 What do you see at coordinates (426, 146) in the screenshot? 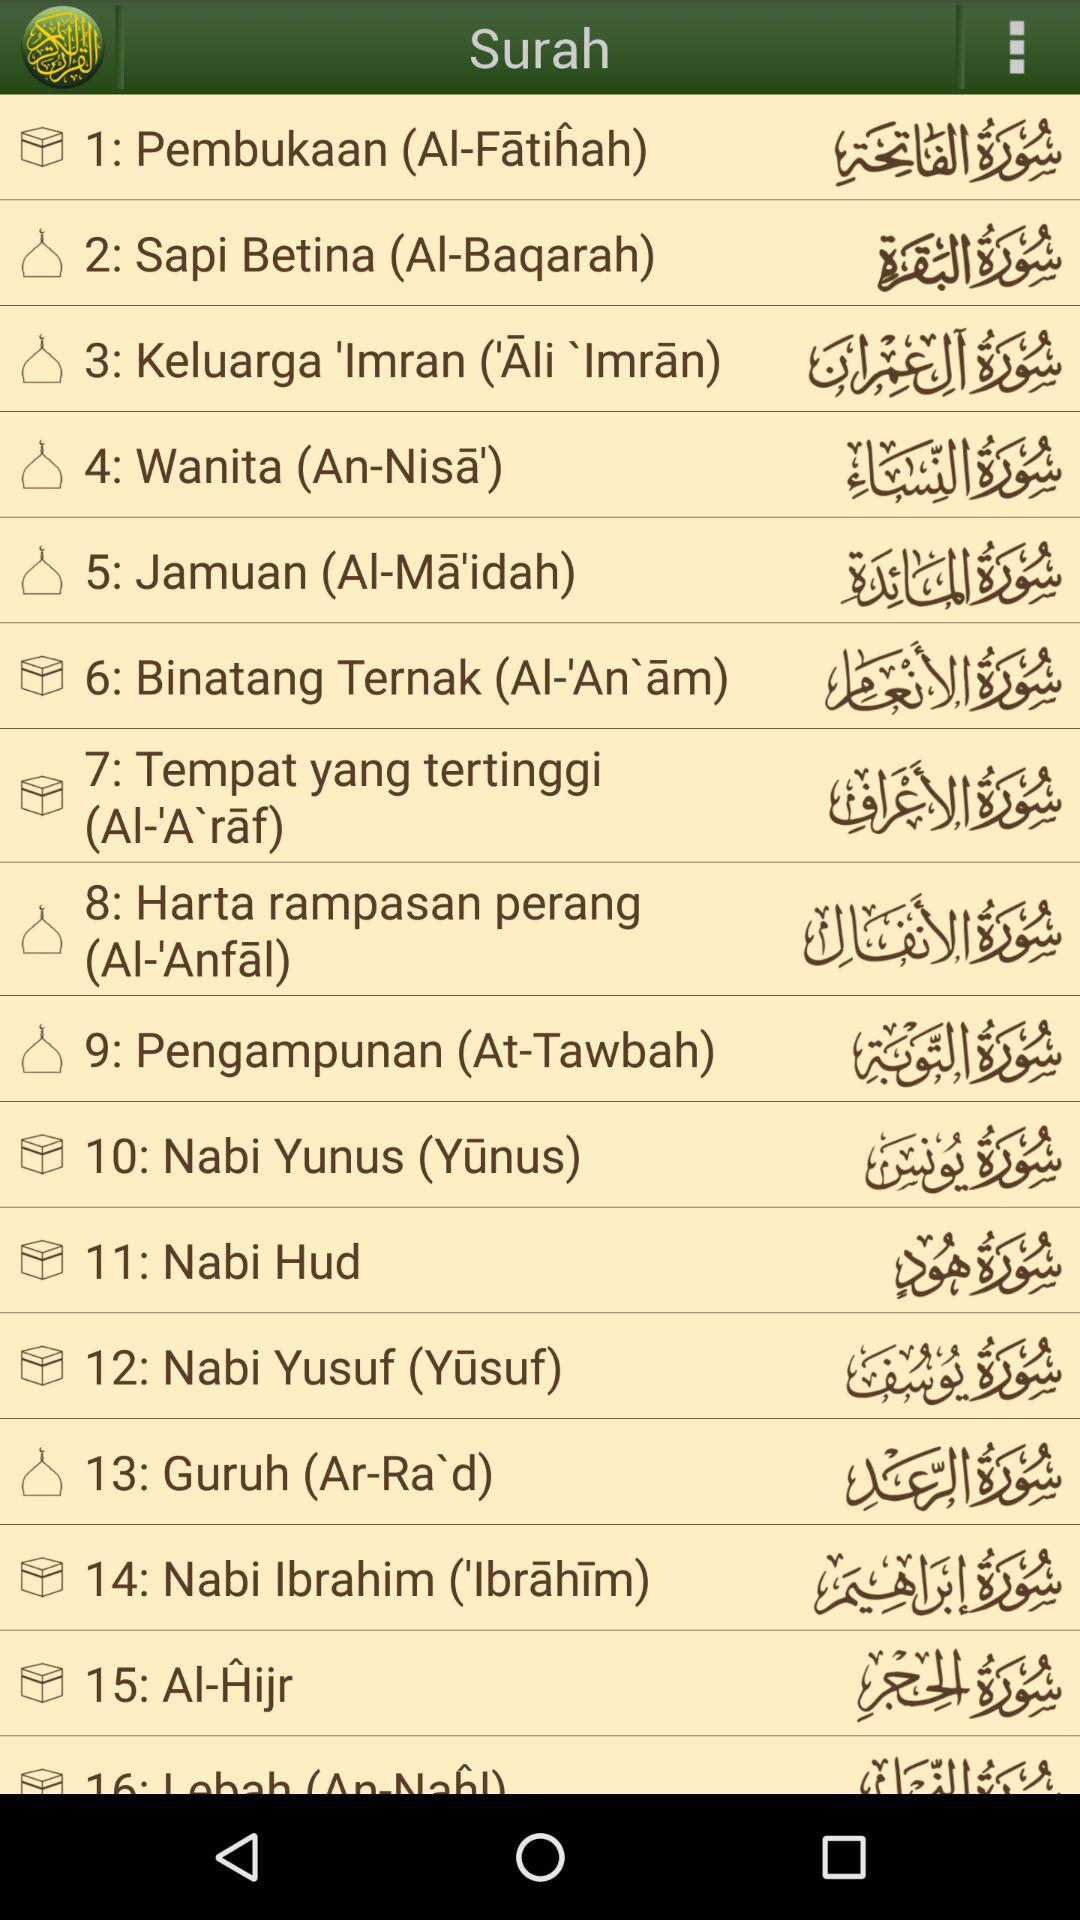
I see `turn on the 1 pembukaan al app` at bounding box center [426, 146].